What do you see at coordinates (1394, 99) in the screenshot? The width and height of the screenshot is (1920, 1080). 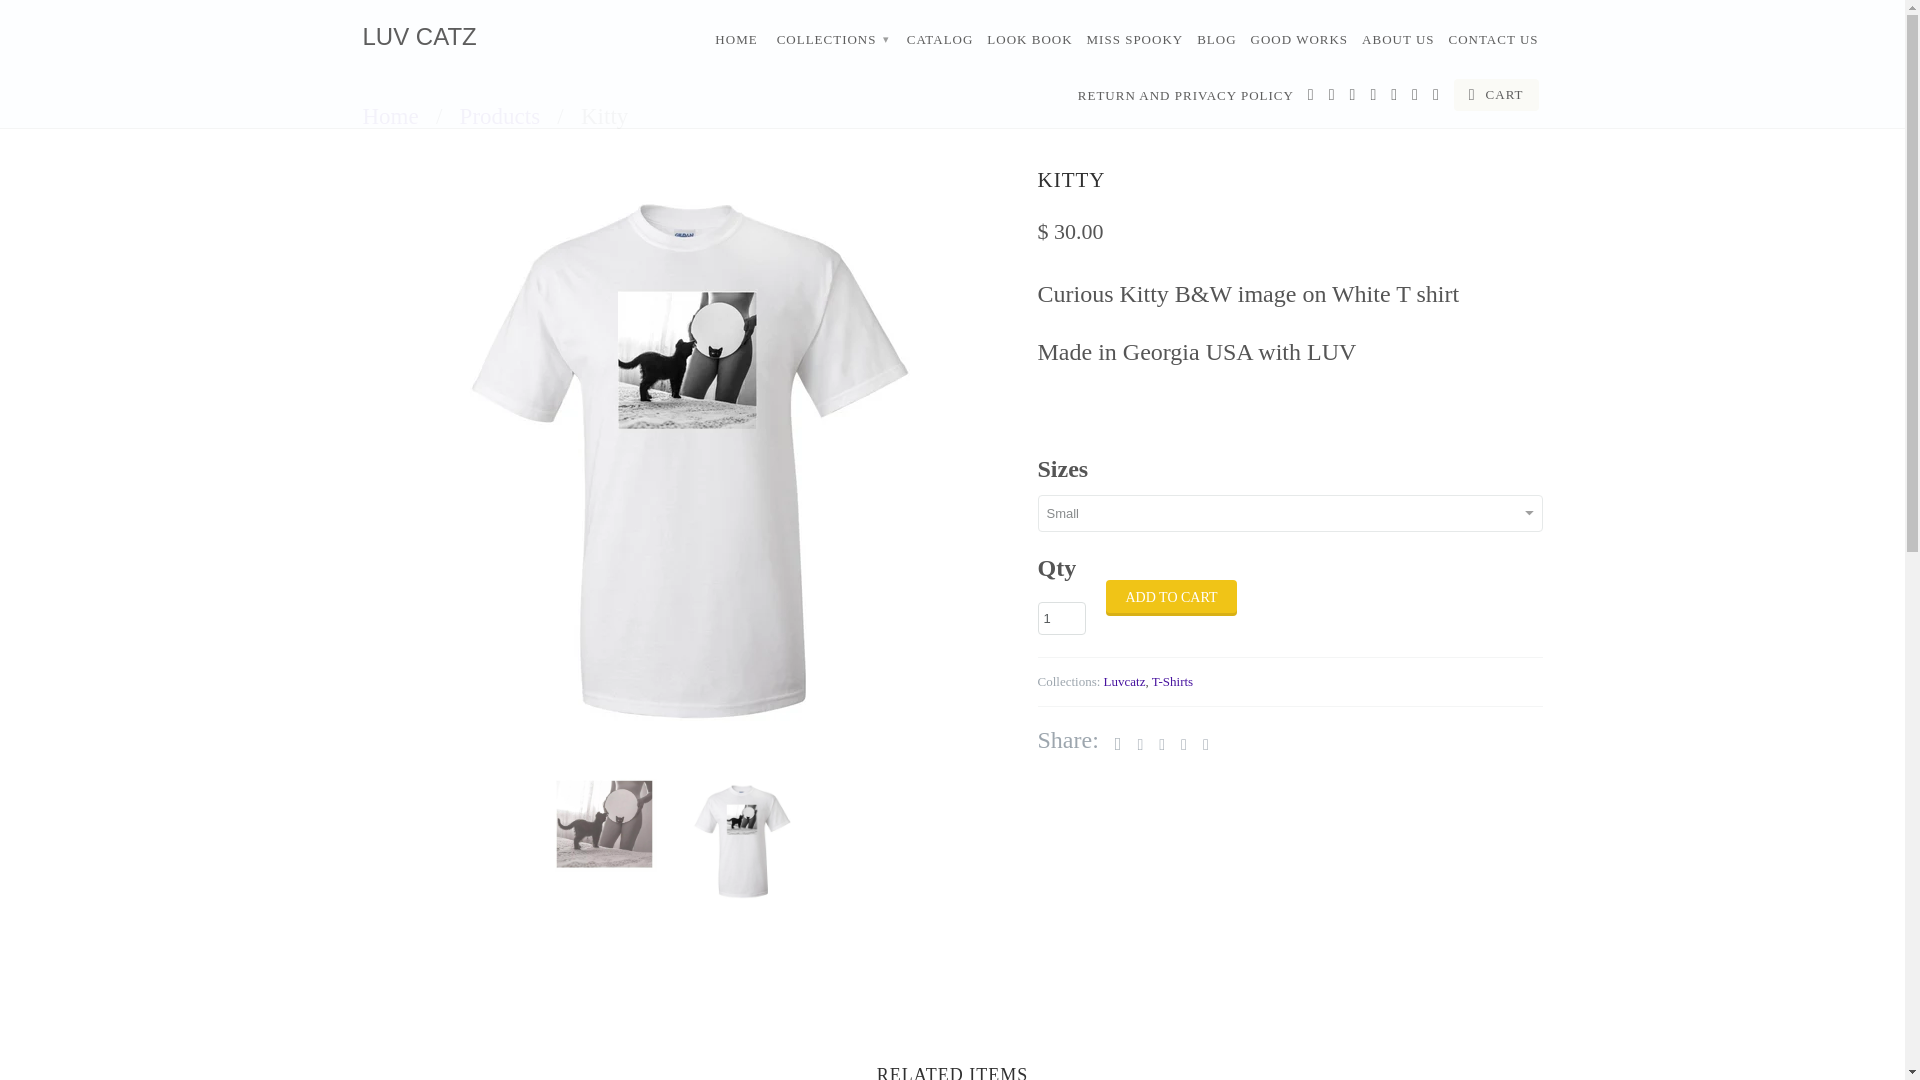 I see `LUV CATZ on Instagram` at bounding box center [1394, 99].